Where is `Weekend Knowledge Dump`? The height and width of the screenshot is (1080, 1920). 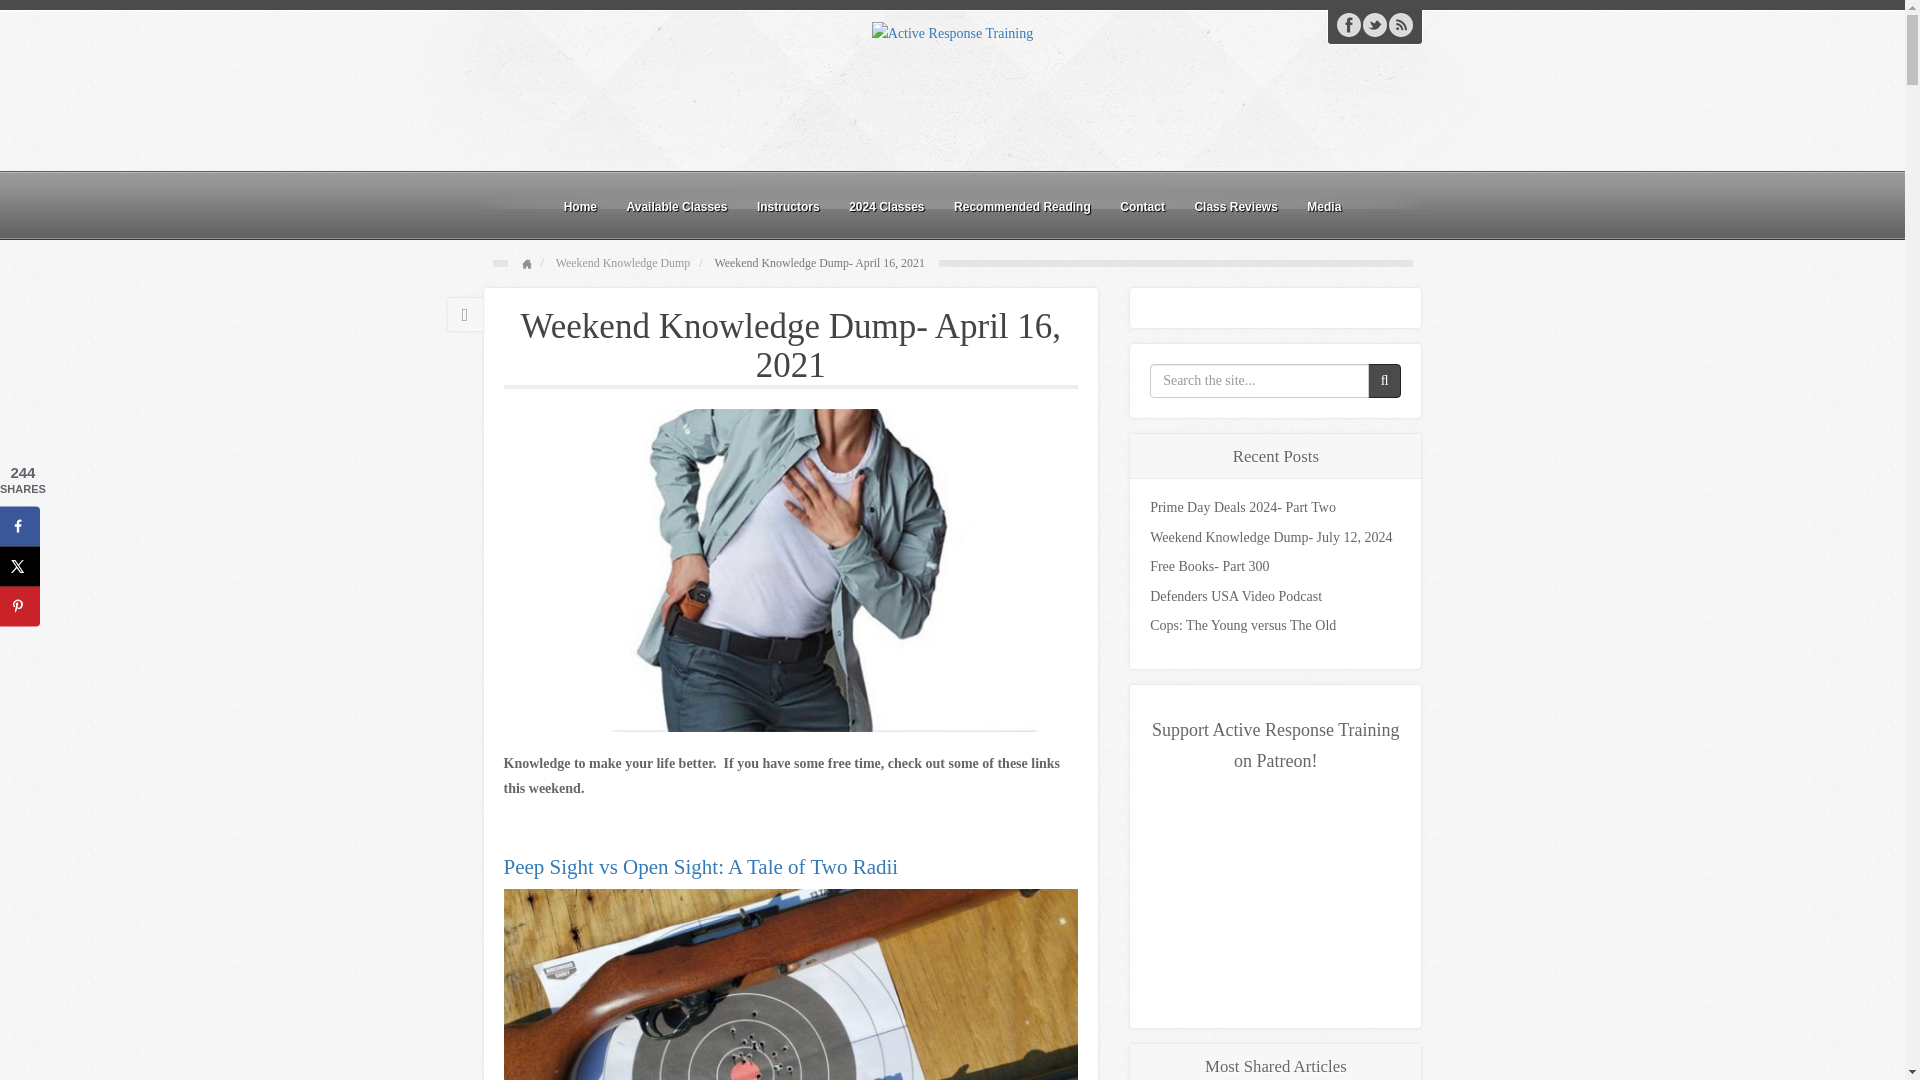 Weekend Knowledge Dump is located at coordinates (622, 262).